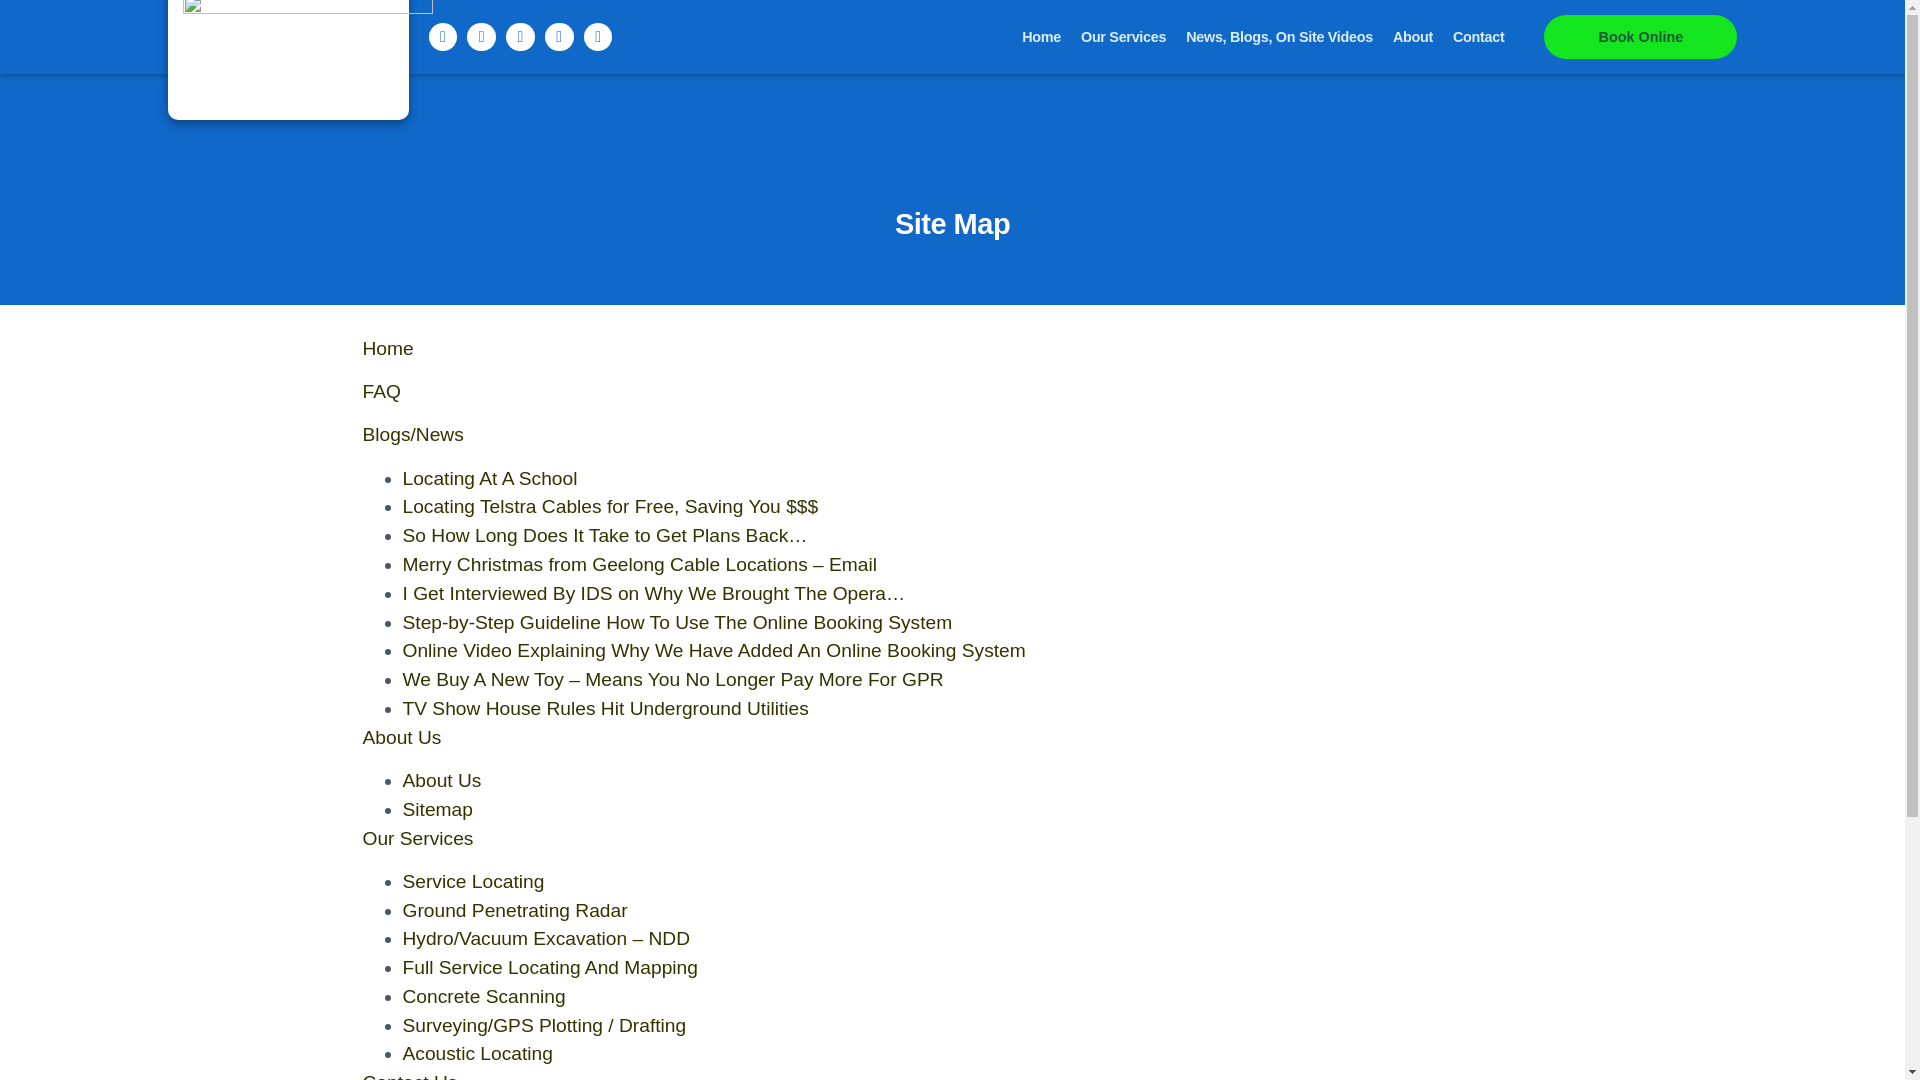  I want to click on Surveying/GPS Plotting / Drafting, so click(544, 1026).